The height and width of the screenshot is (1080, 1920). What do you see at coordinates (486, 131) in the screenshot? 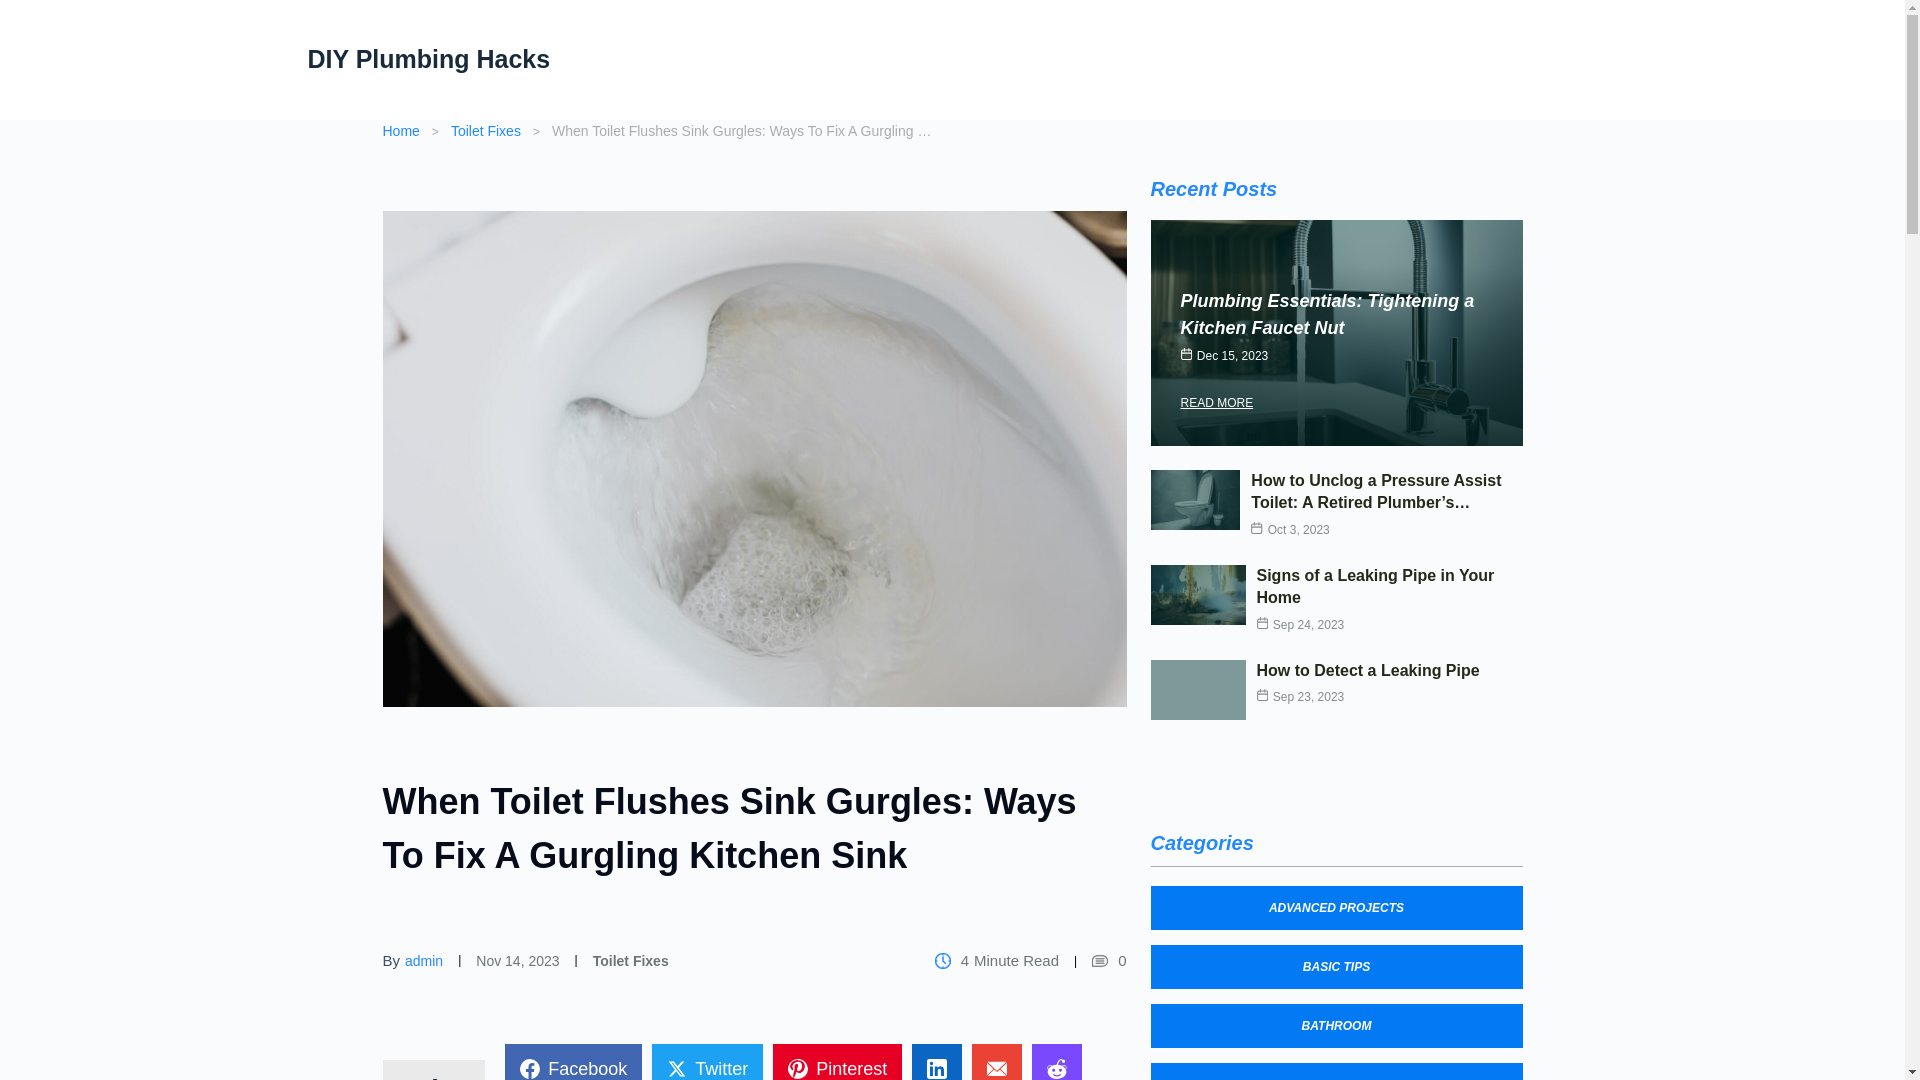
I see `Toilet Fixes` at bounding box center [486, 131].